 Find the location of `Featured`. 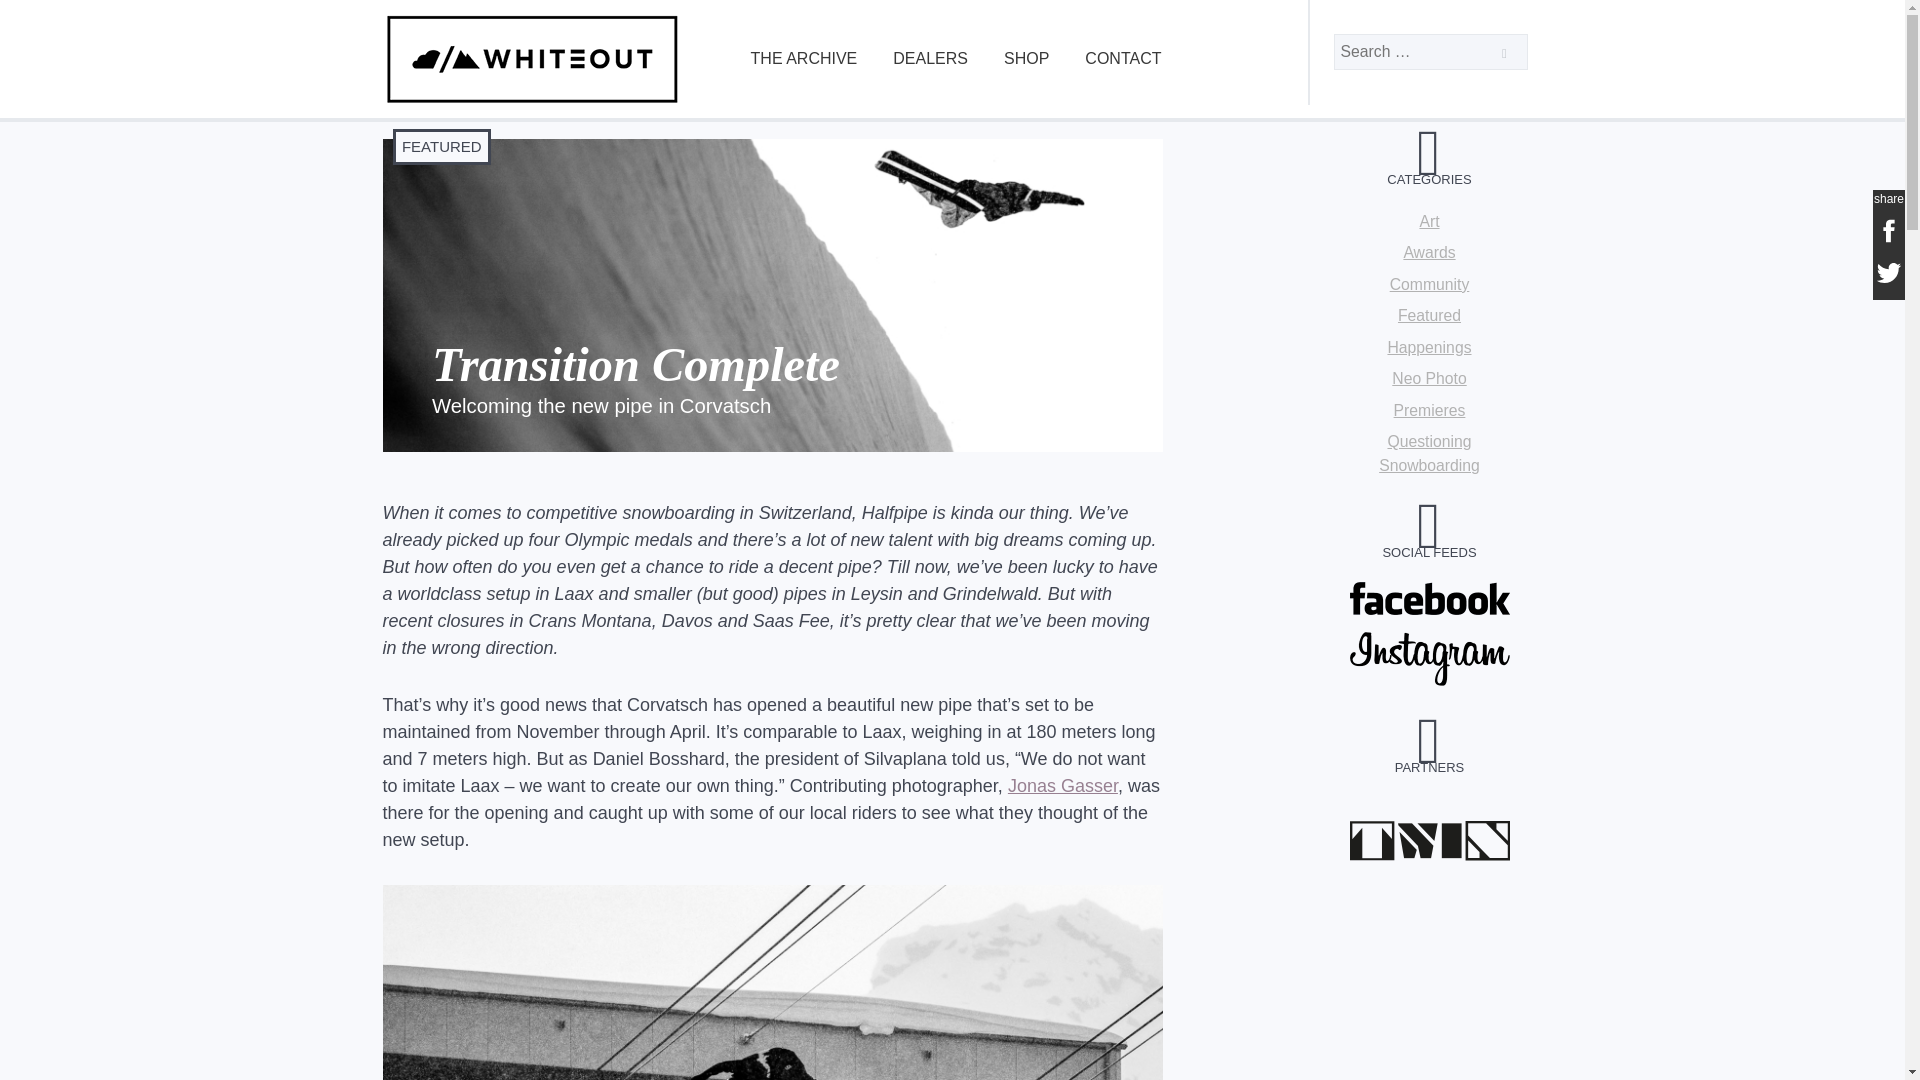

Featured is located at coordinates (1429, 315).